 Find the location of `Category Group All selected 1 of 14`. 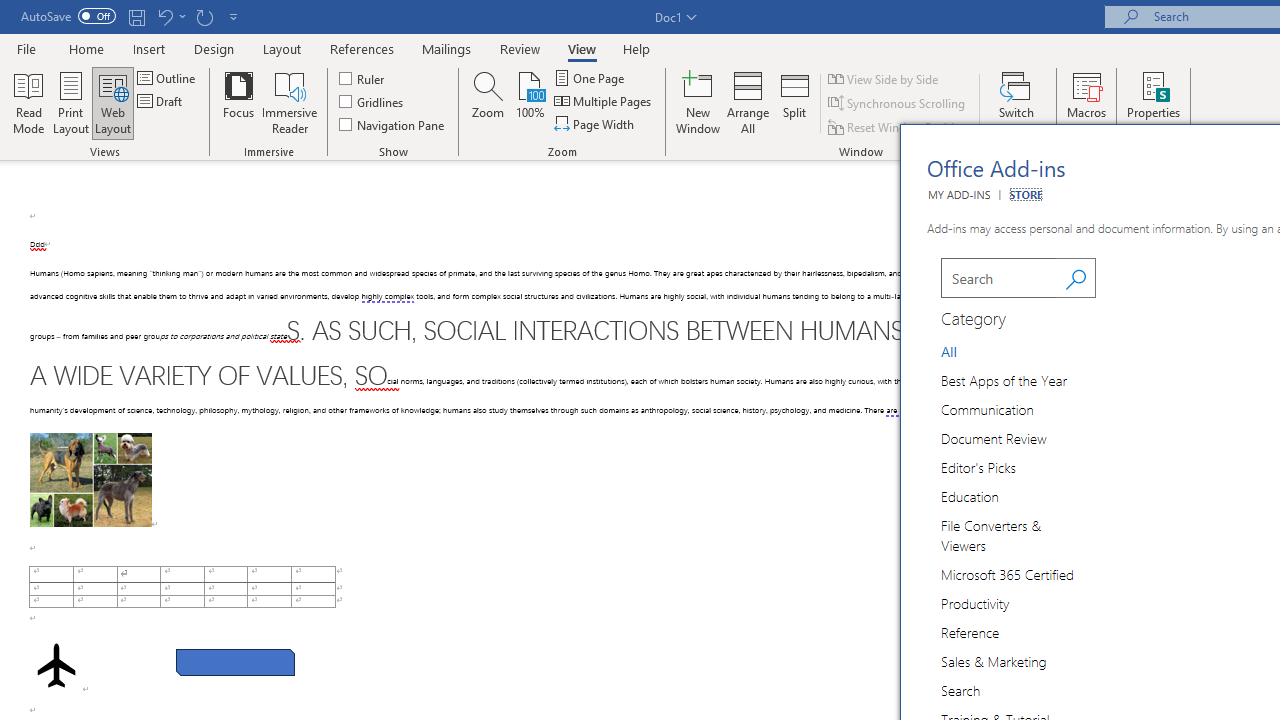

Category Group All selected 1 of 14 is located at coordinates (952, 350).